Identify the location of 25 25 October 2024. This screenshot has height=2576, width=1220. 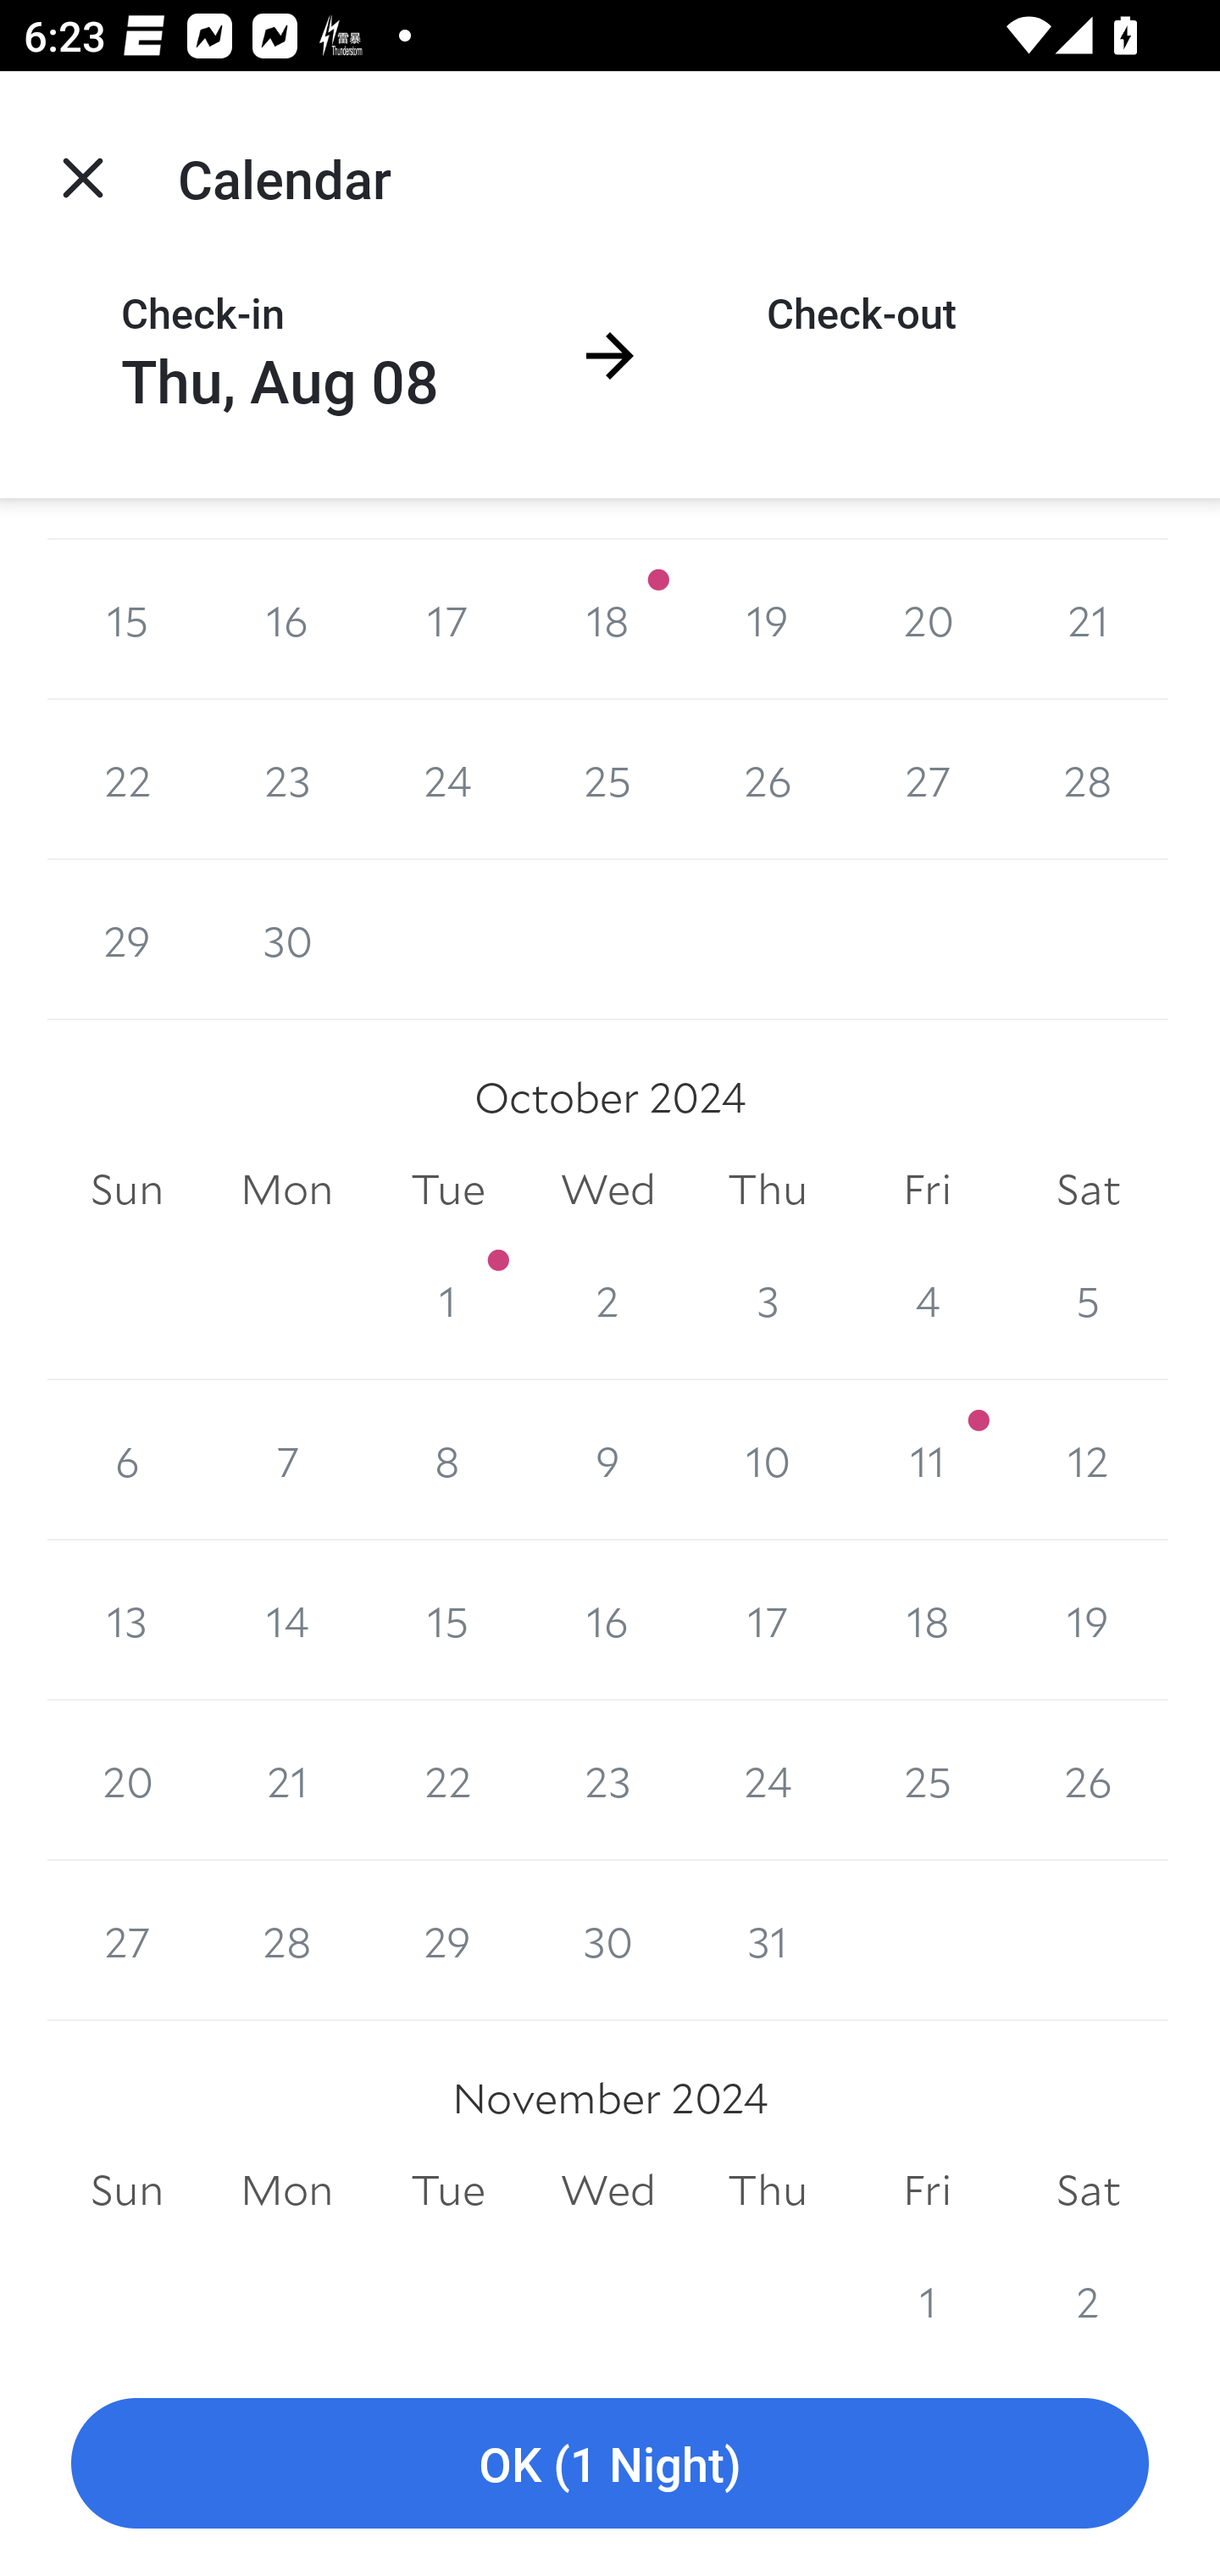
(927, 1779).